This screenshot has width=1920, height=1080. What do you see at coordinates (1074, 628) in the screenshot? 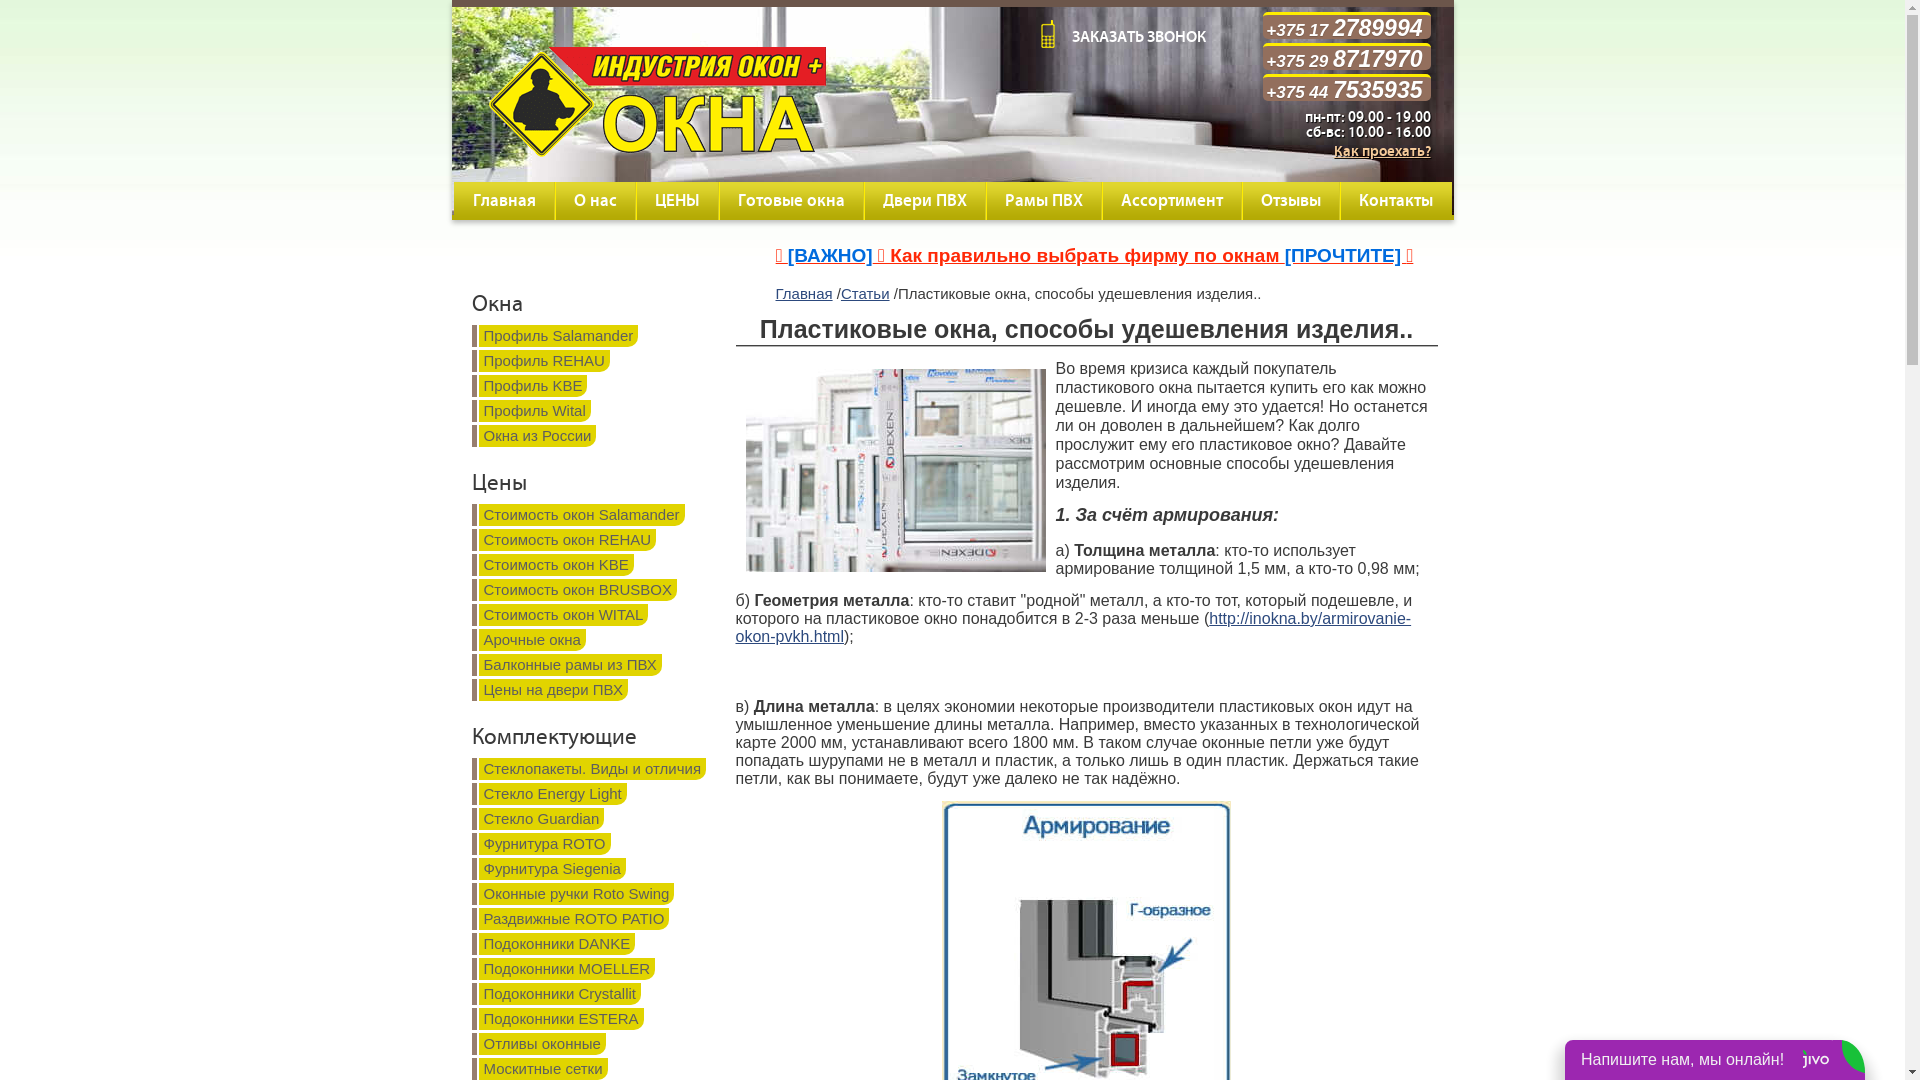
I see `http://inokna.by/armirovanie-okon-pvkh.html` at bounding box center [1074, 628].